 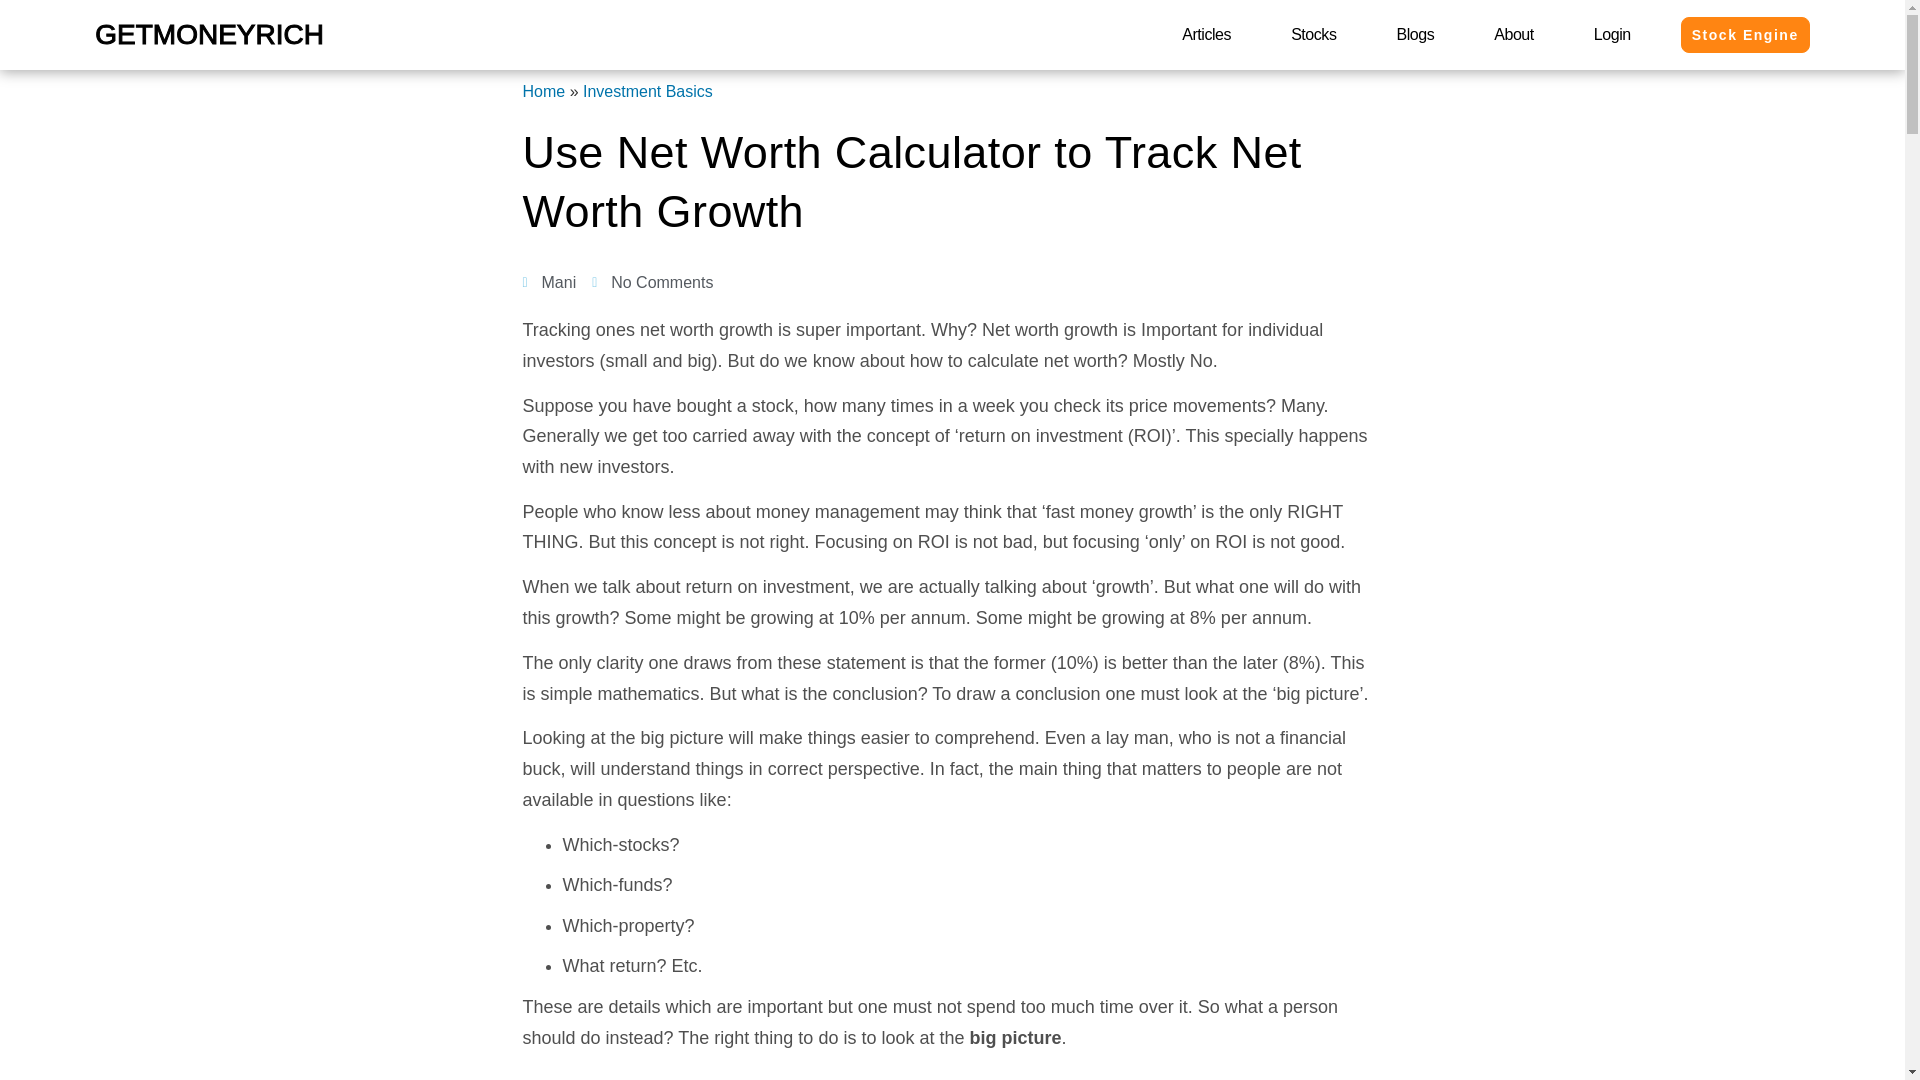 What do you see at coordinates (209, 34) in the screenshot?
I see `GETMONEYRICH` at bounding box center [209, 34].